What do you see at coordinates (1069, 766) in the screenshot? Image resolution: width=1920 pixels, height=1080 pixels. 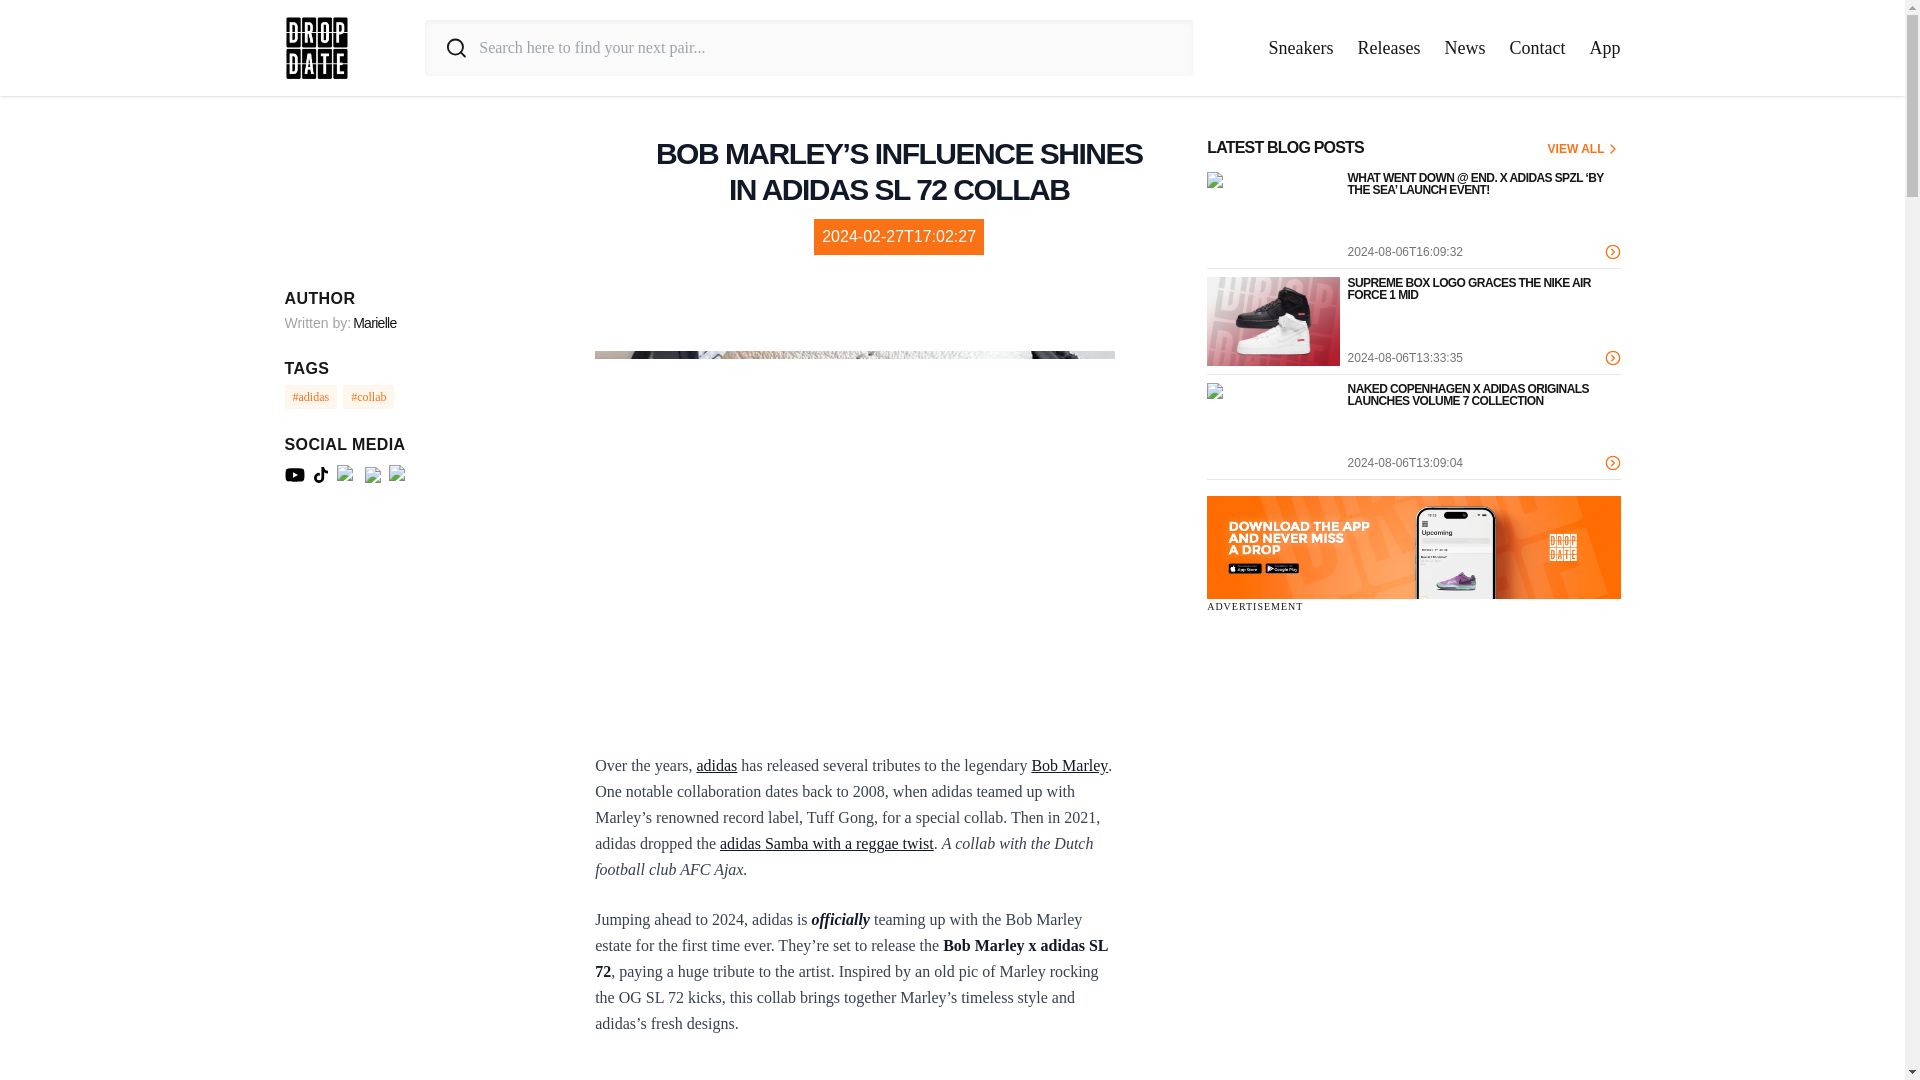 I see `Bob Marley` at bounding box center [1069, 766].